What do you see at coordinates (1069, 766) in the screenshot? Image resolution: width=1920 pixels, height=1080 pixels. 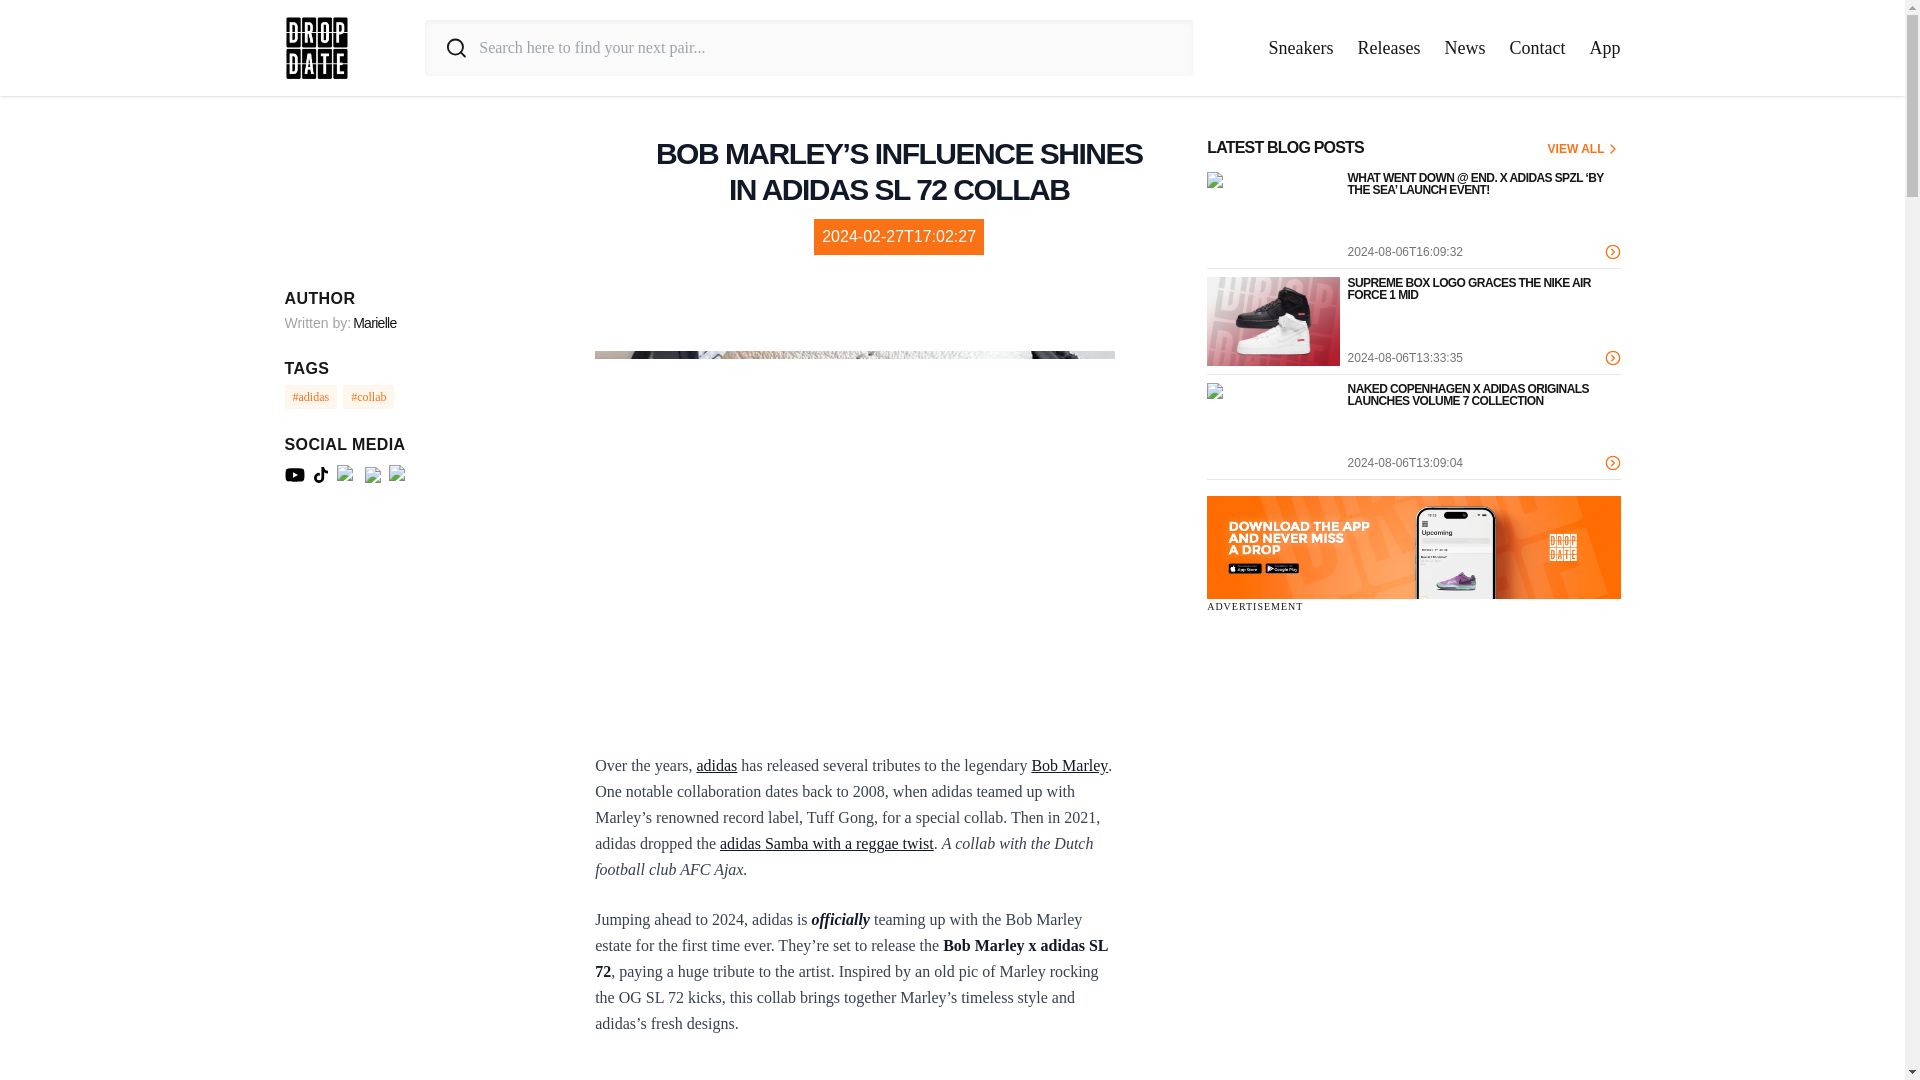 I see `Bob Marley` at bounding box center [1069, 766].